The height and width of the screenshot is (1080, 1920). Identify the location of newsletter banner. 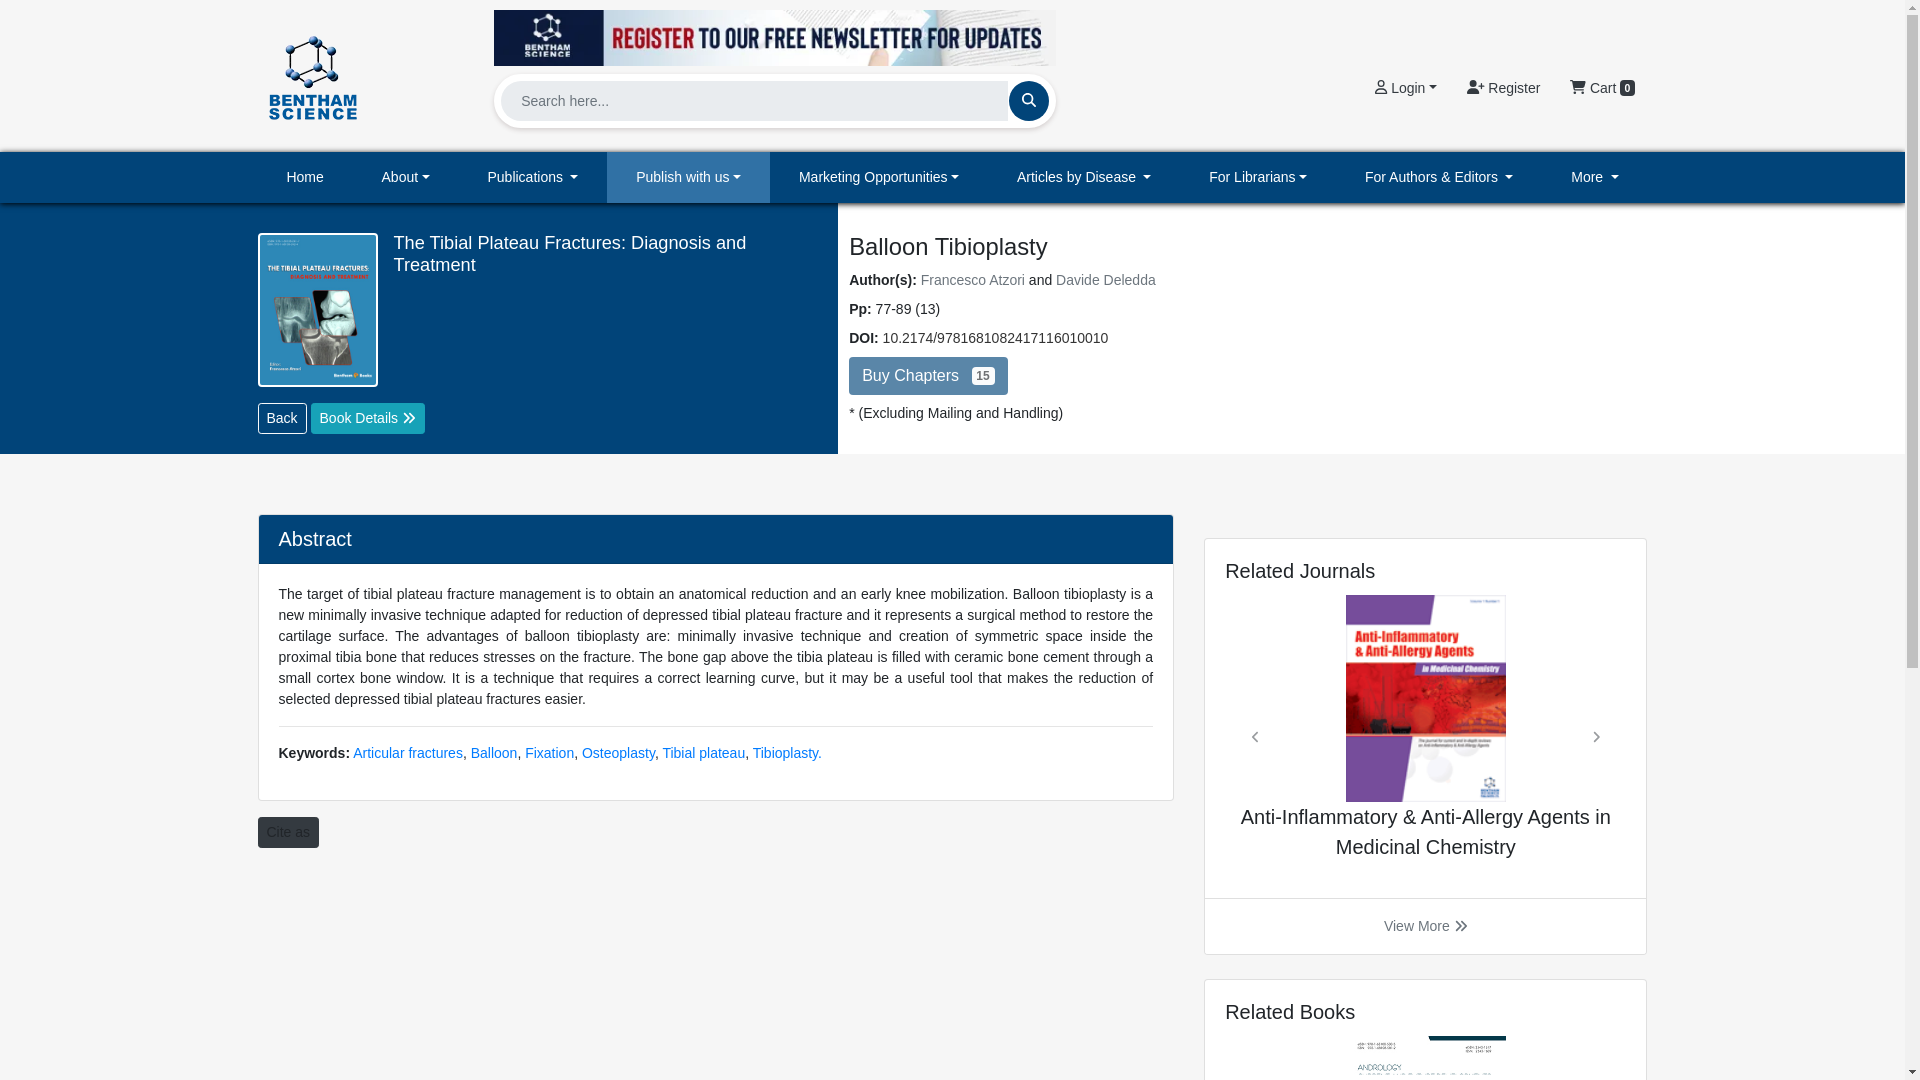
(774, 32).